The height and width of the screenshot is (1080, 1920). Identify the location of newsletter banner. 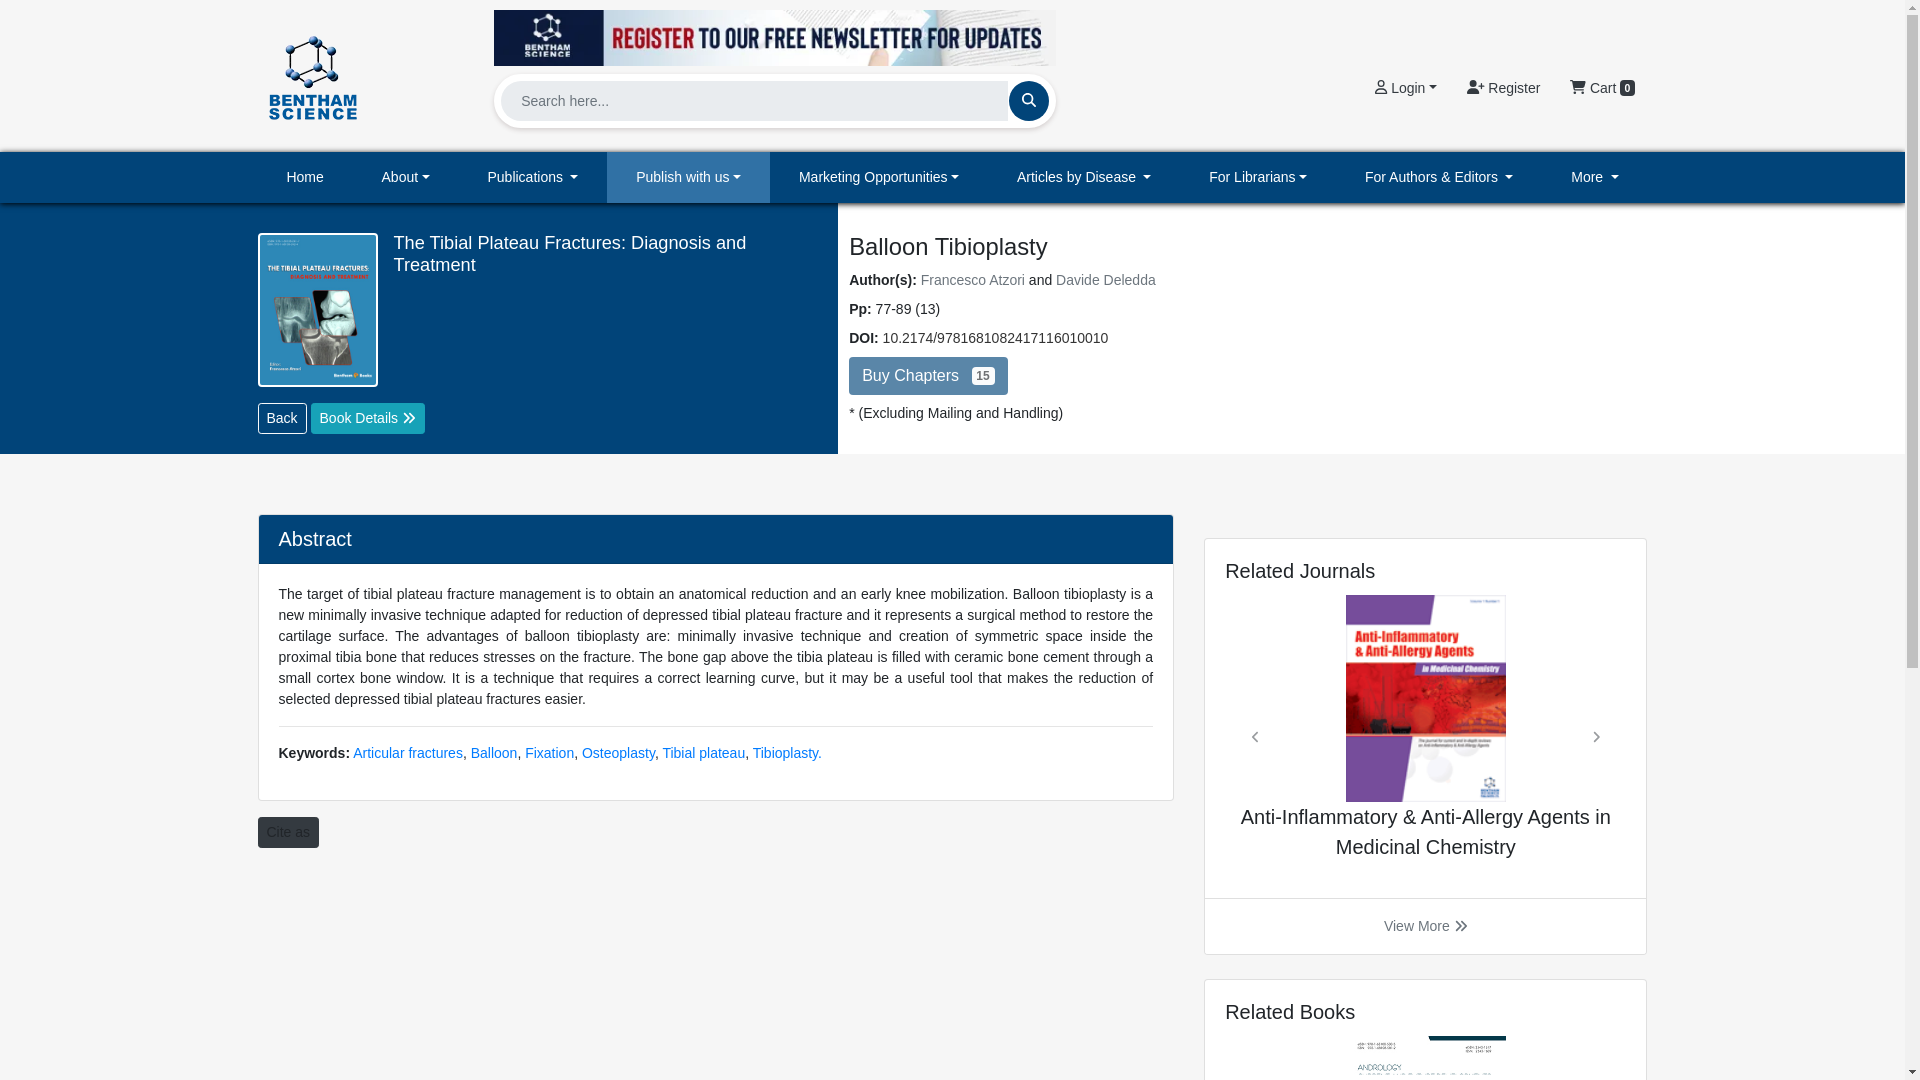
(774, 32).